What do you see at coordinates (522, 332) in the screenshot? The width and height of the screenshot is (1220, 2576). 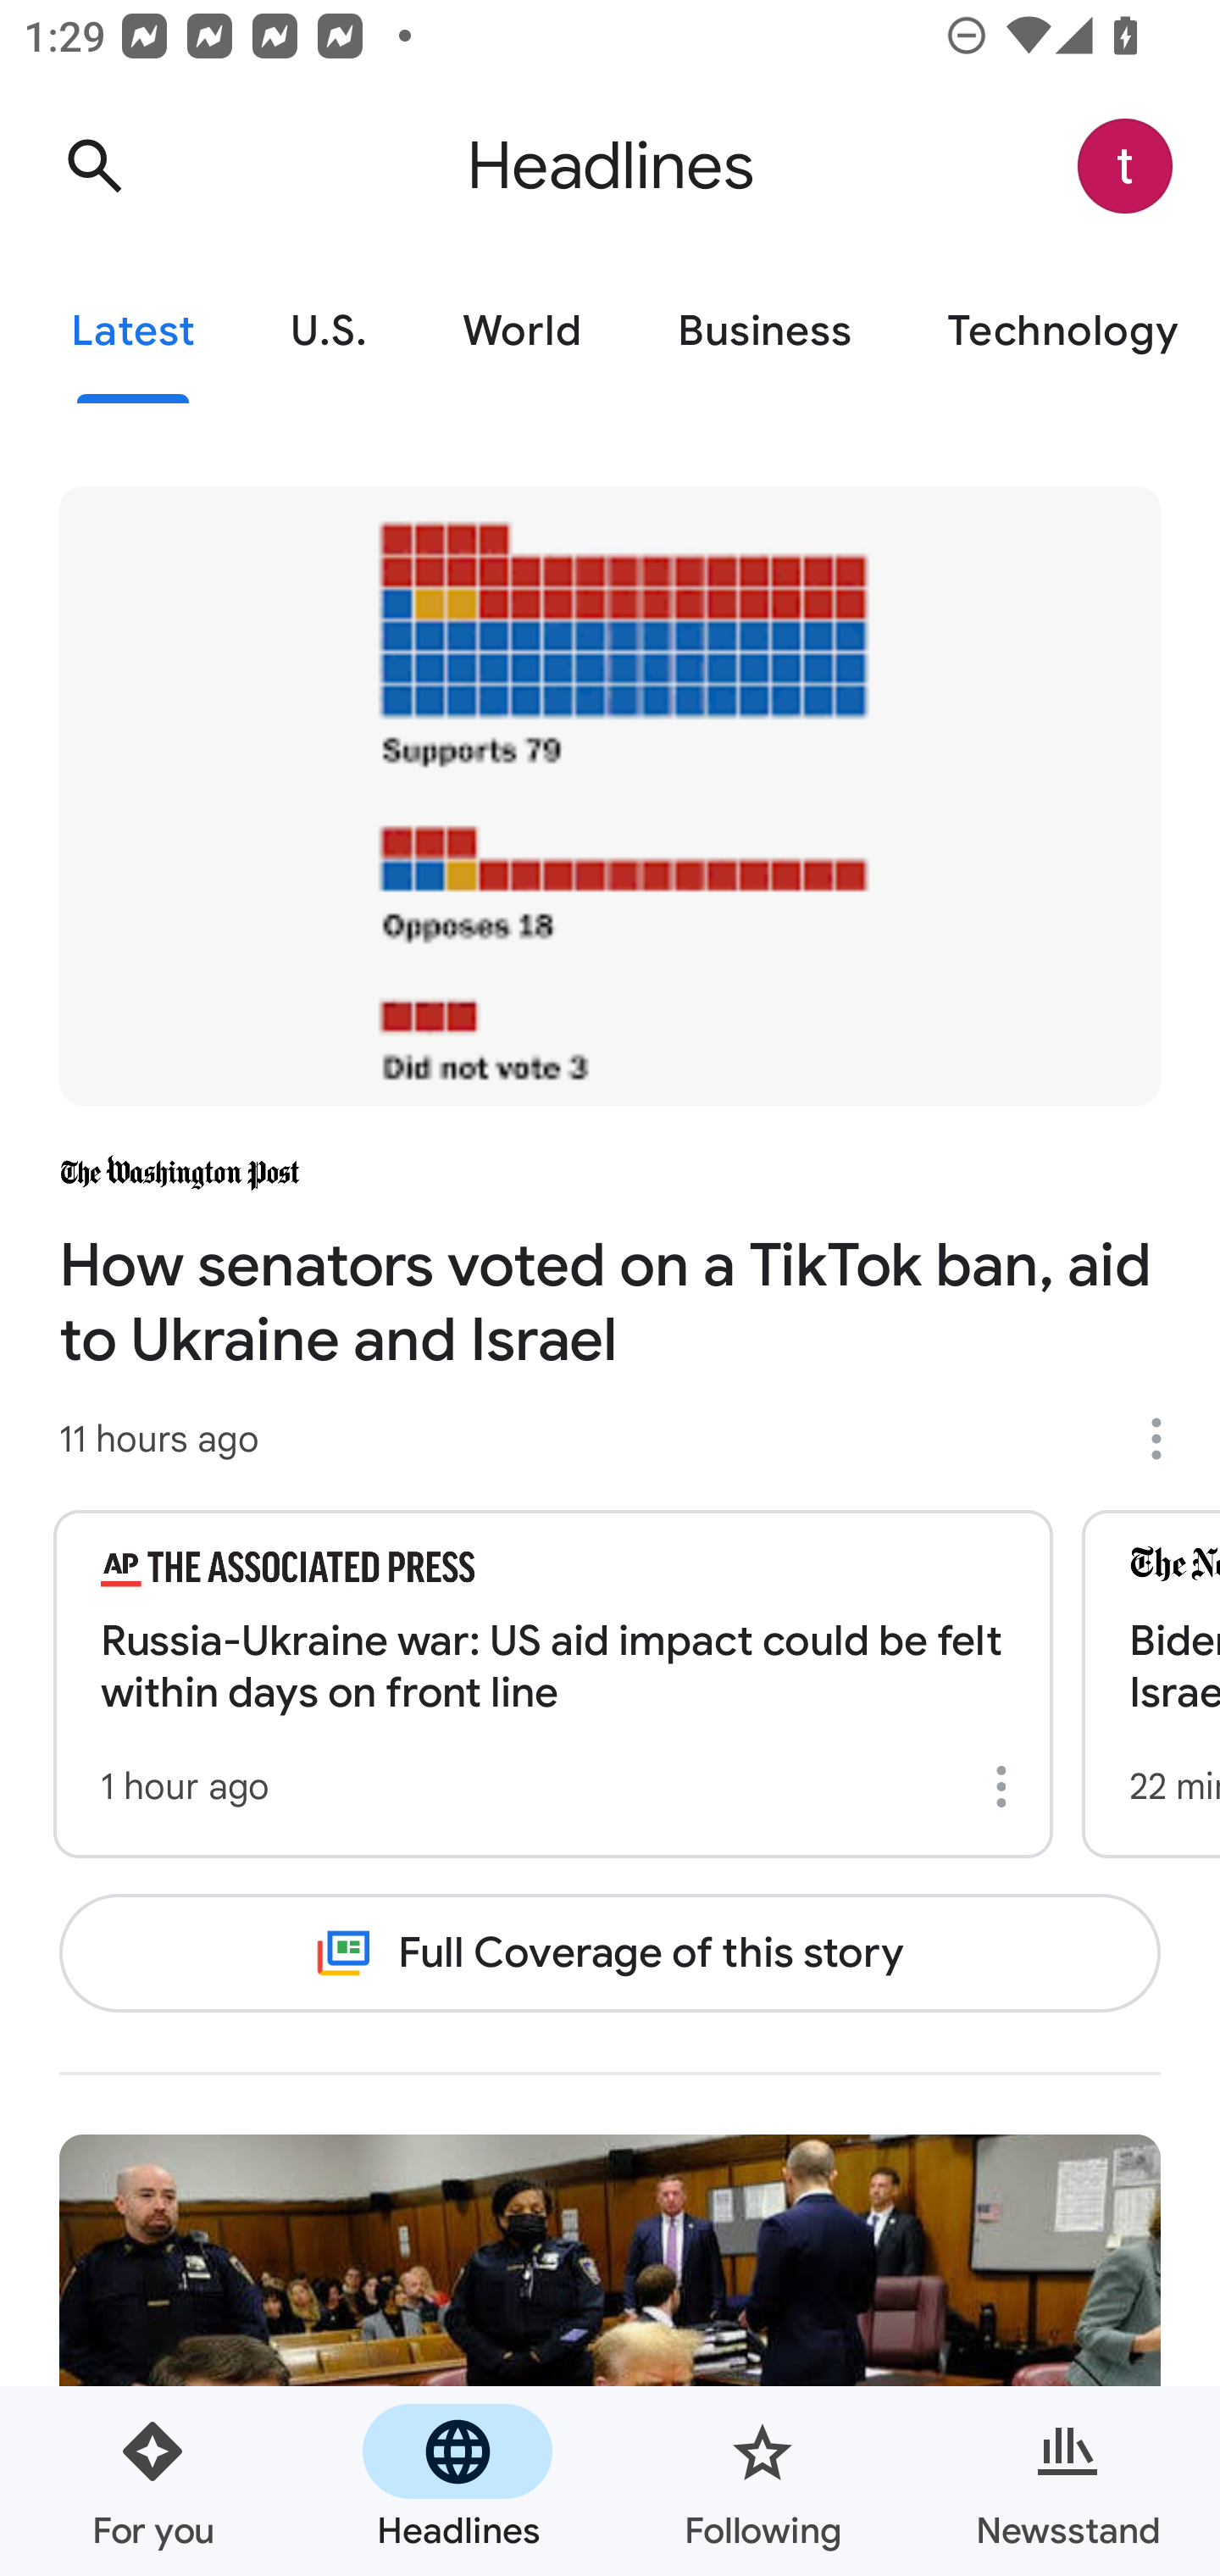 I see `World` at bounding box center [522, 332].